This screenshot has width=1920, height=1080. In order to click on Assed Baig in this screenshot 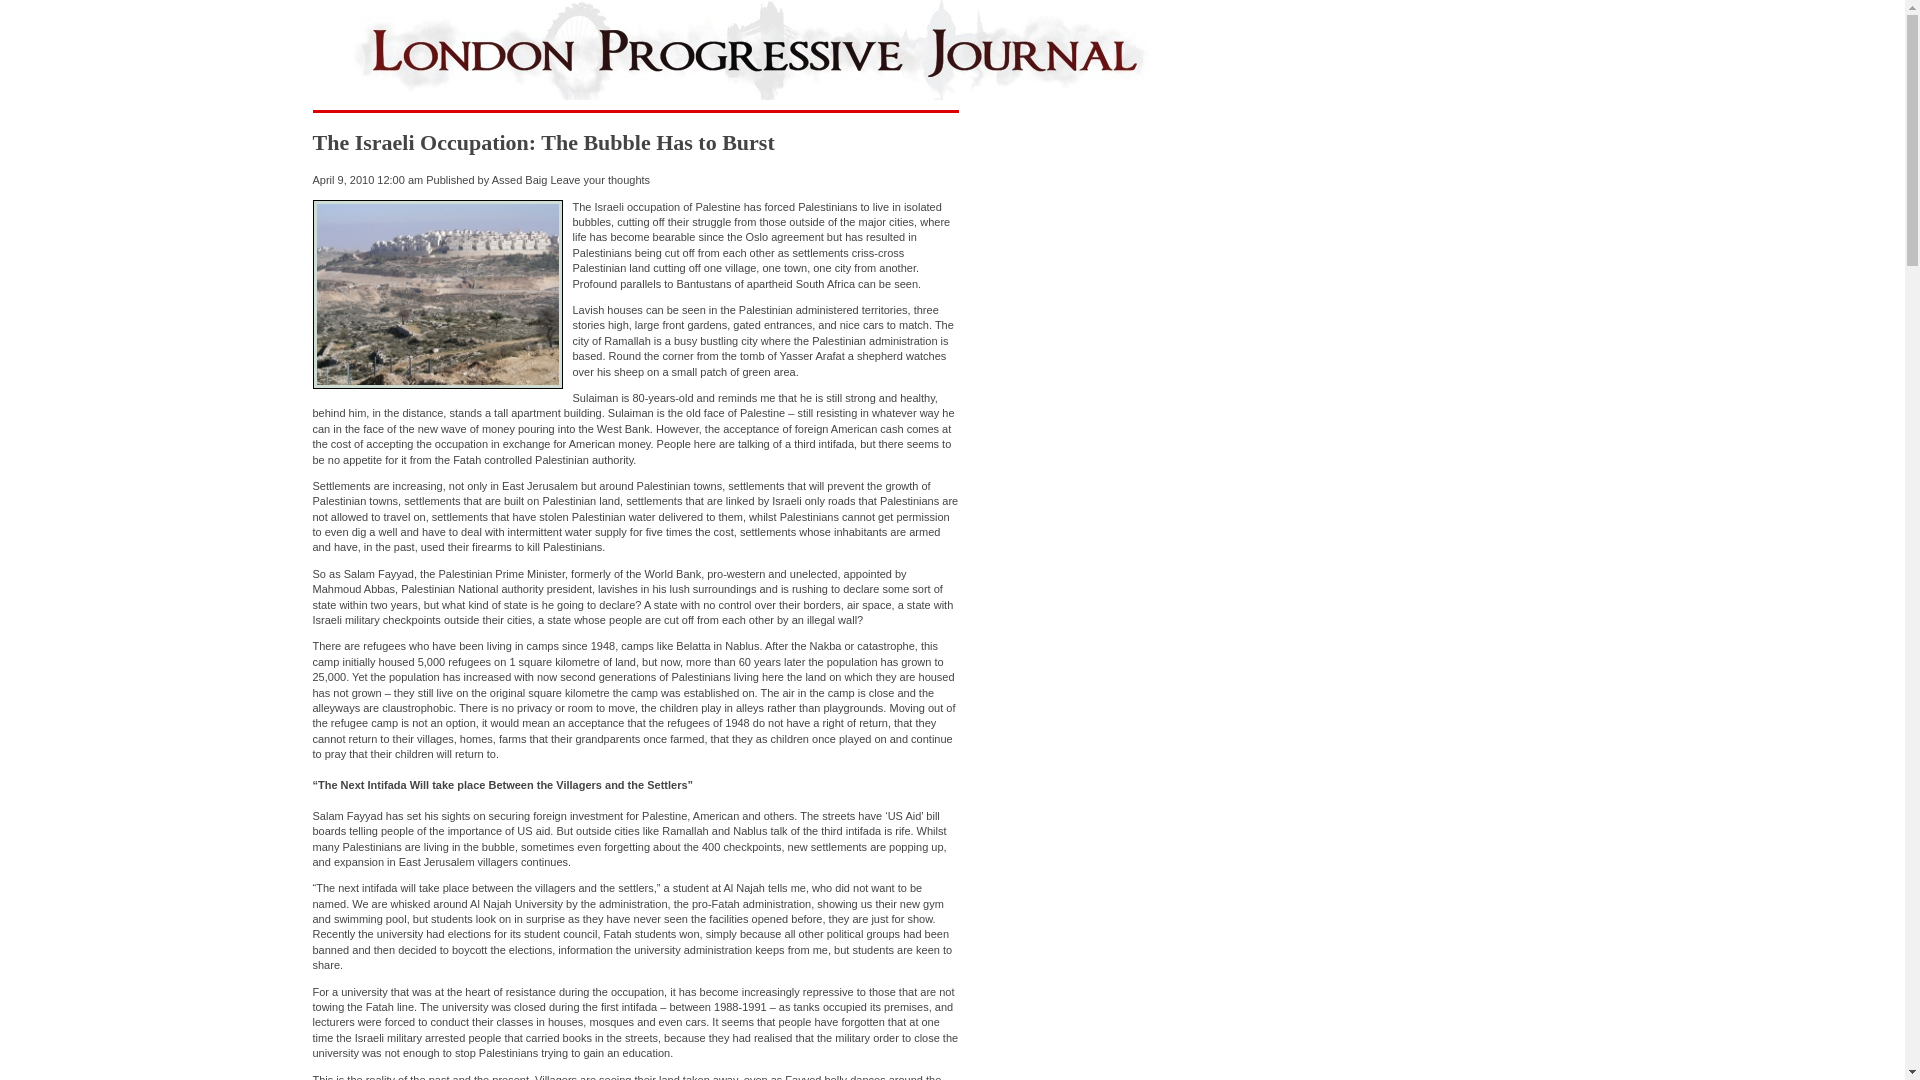, I will do `click(519, 179)`.